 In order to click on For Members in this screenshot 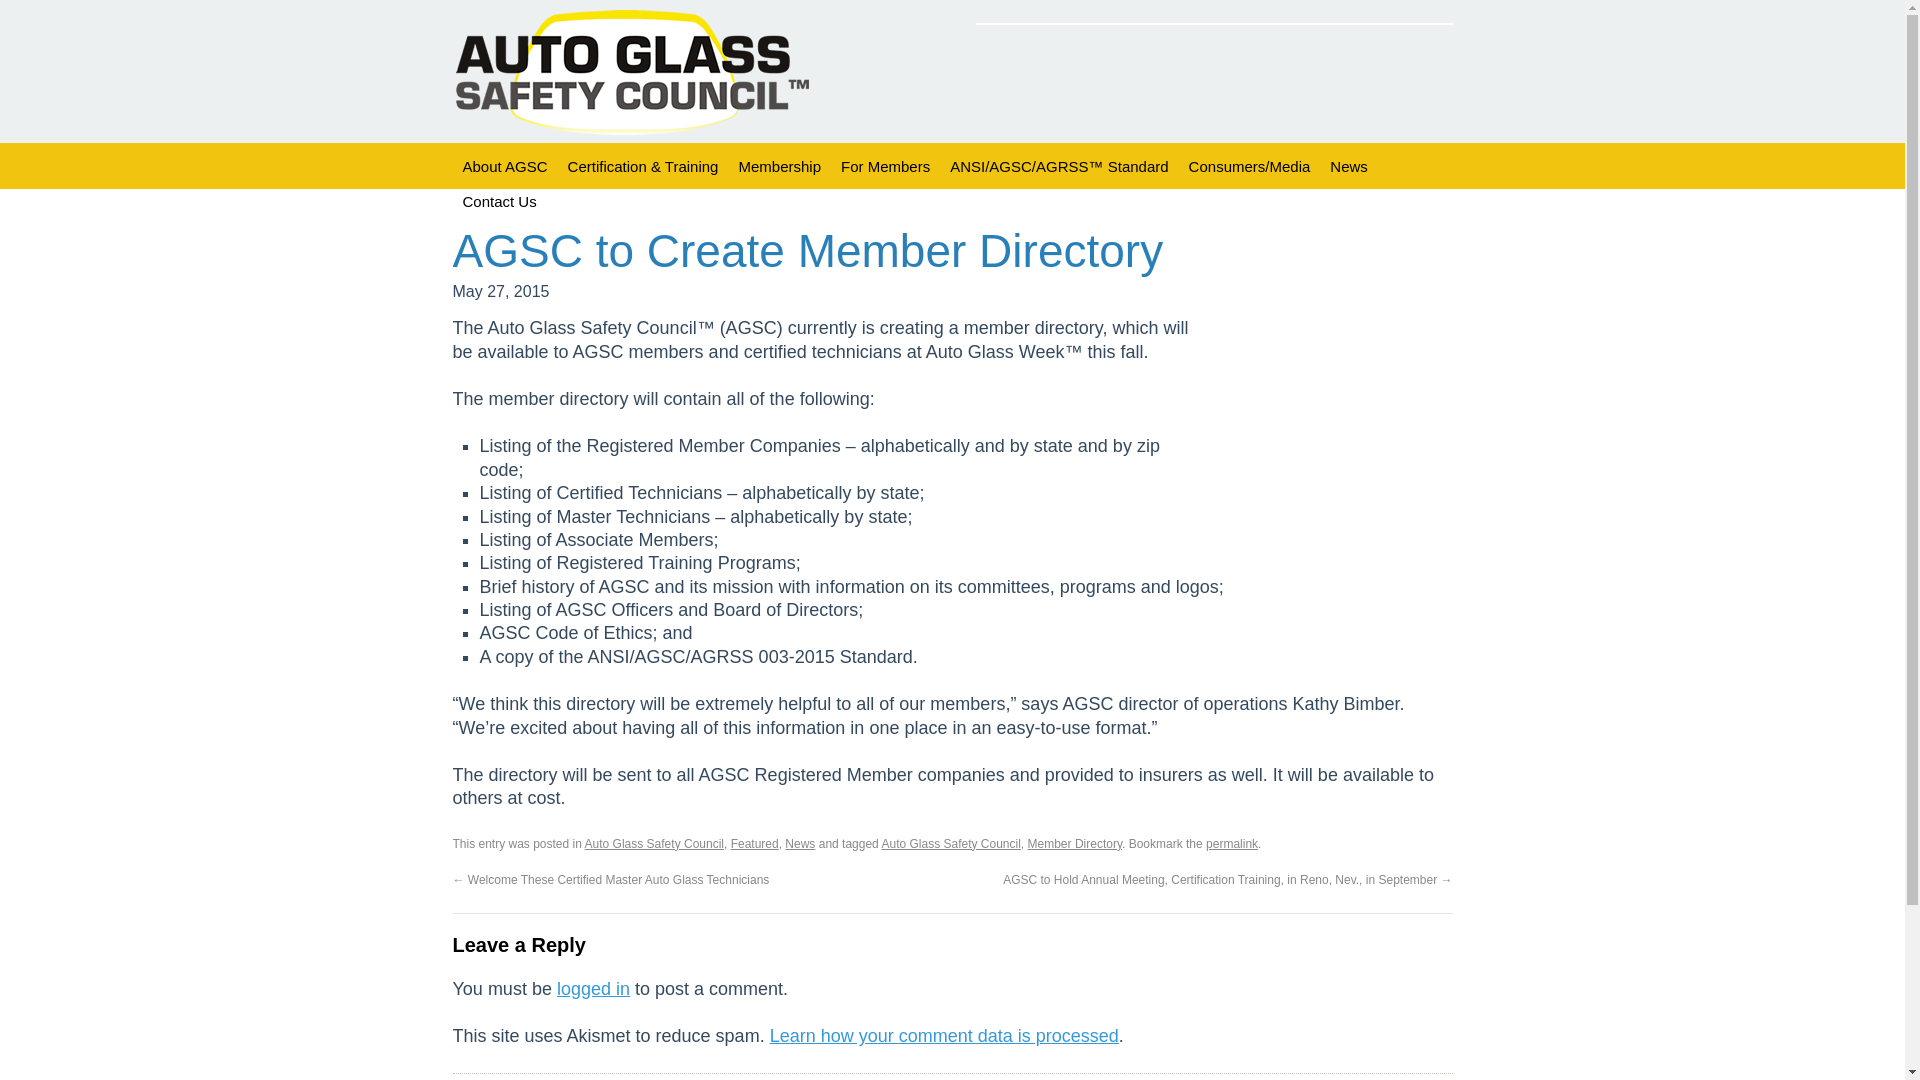, I will do `click(886, 166)`.